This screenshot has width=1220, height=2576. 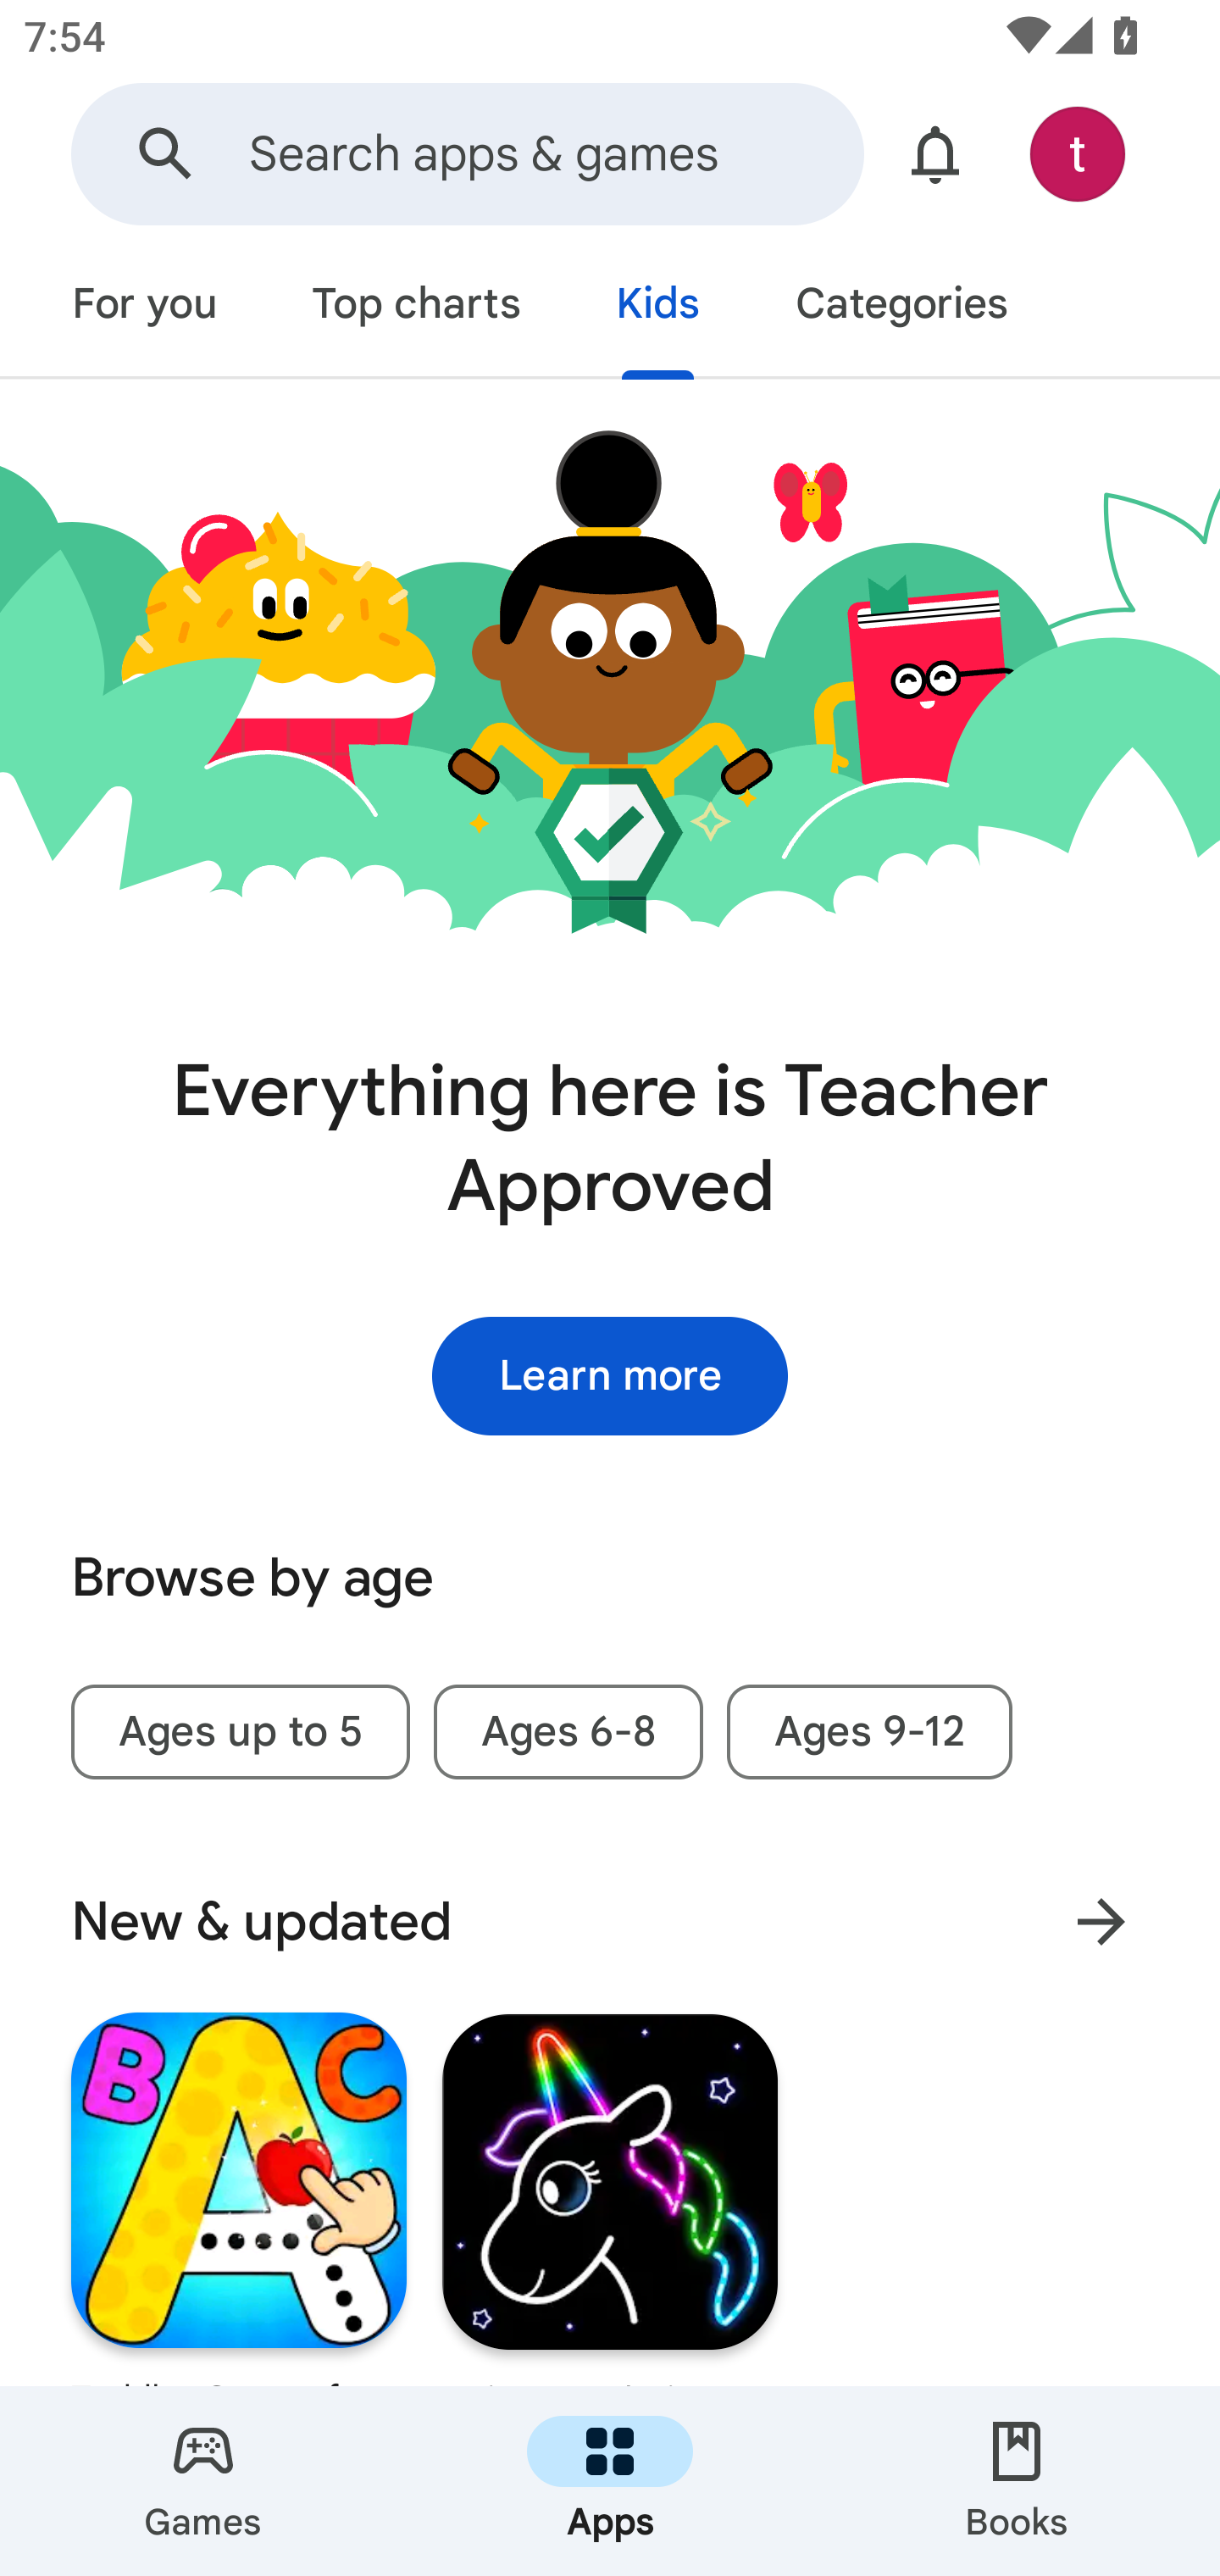 What do you see at coordinates (417, 307) in the screenshot?
I see `Top charts` at bounding box center [417, 307].